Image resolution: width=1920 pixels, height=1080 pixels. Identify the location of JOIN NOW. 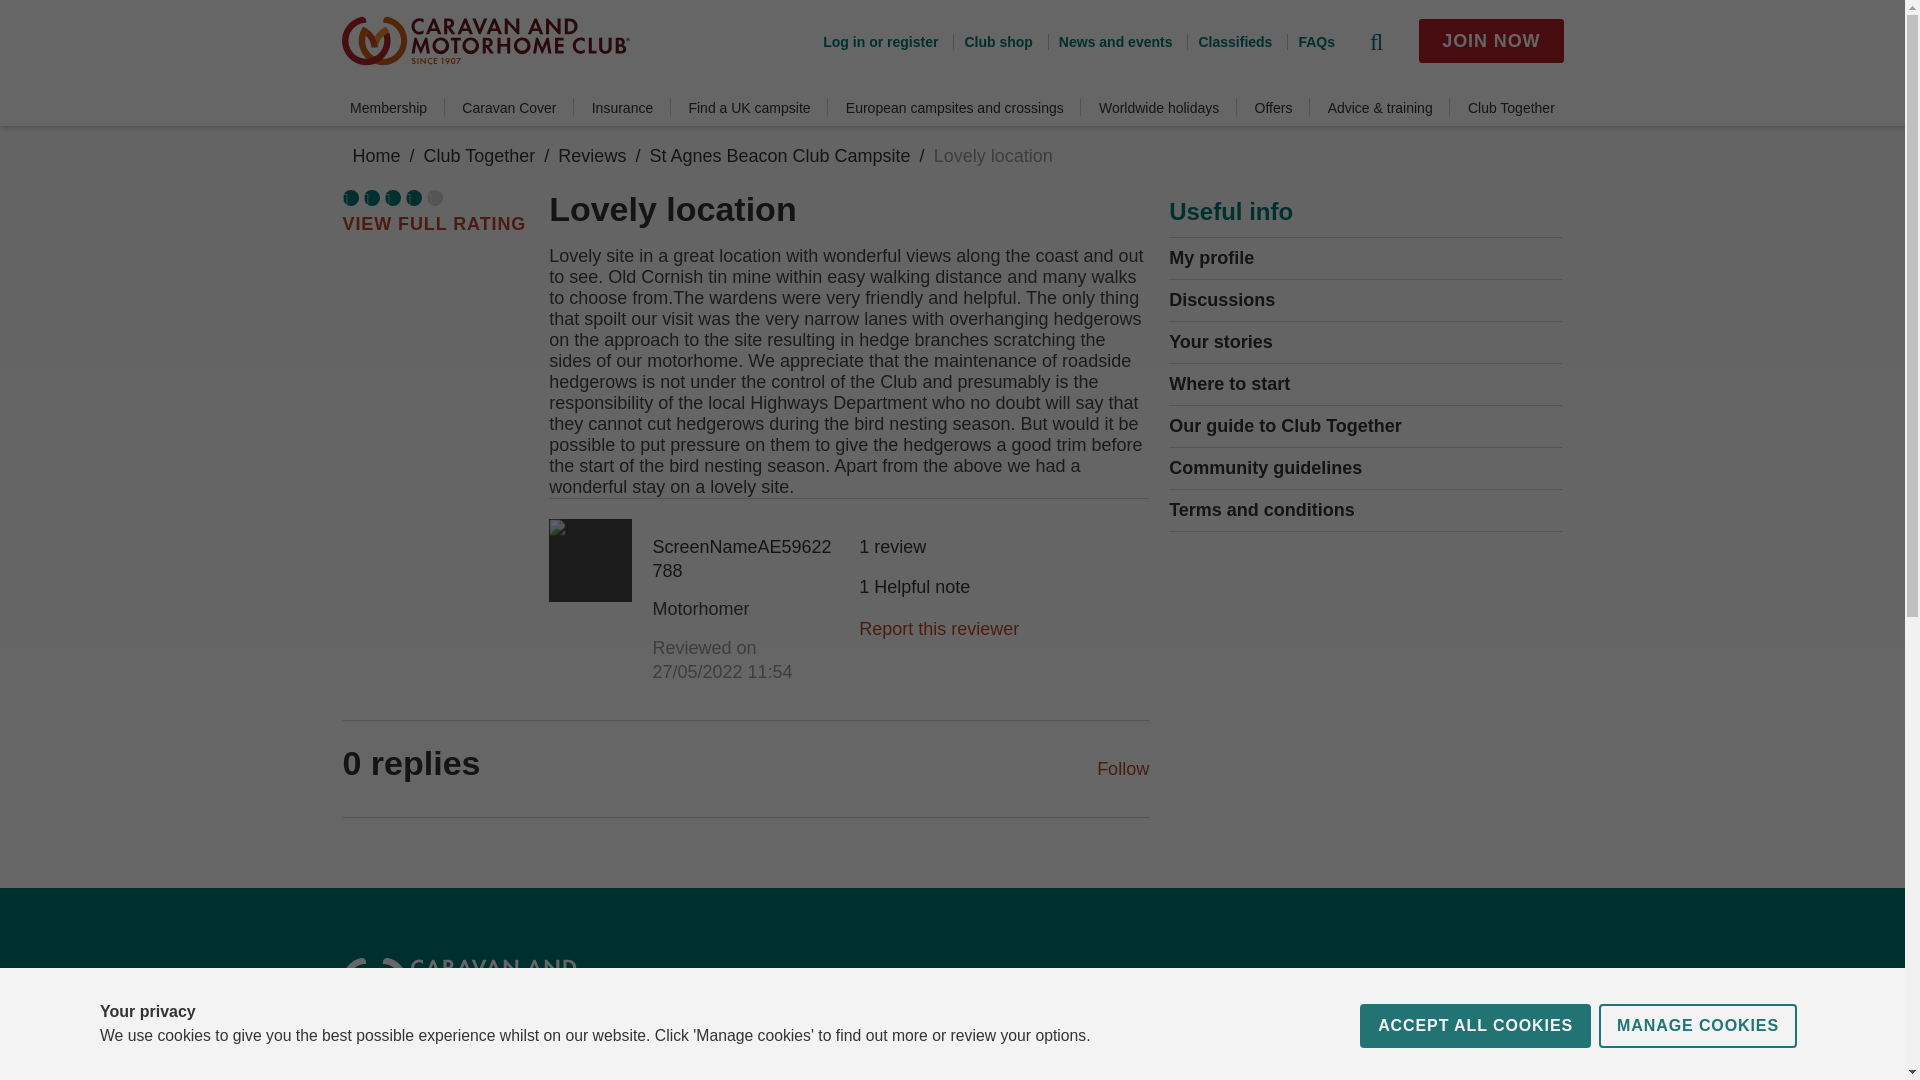
(1490, 40).